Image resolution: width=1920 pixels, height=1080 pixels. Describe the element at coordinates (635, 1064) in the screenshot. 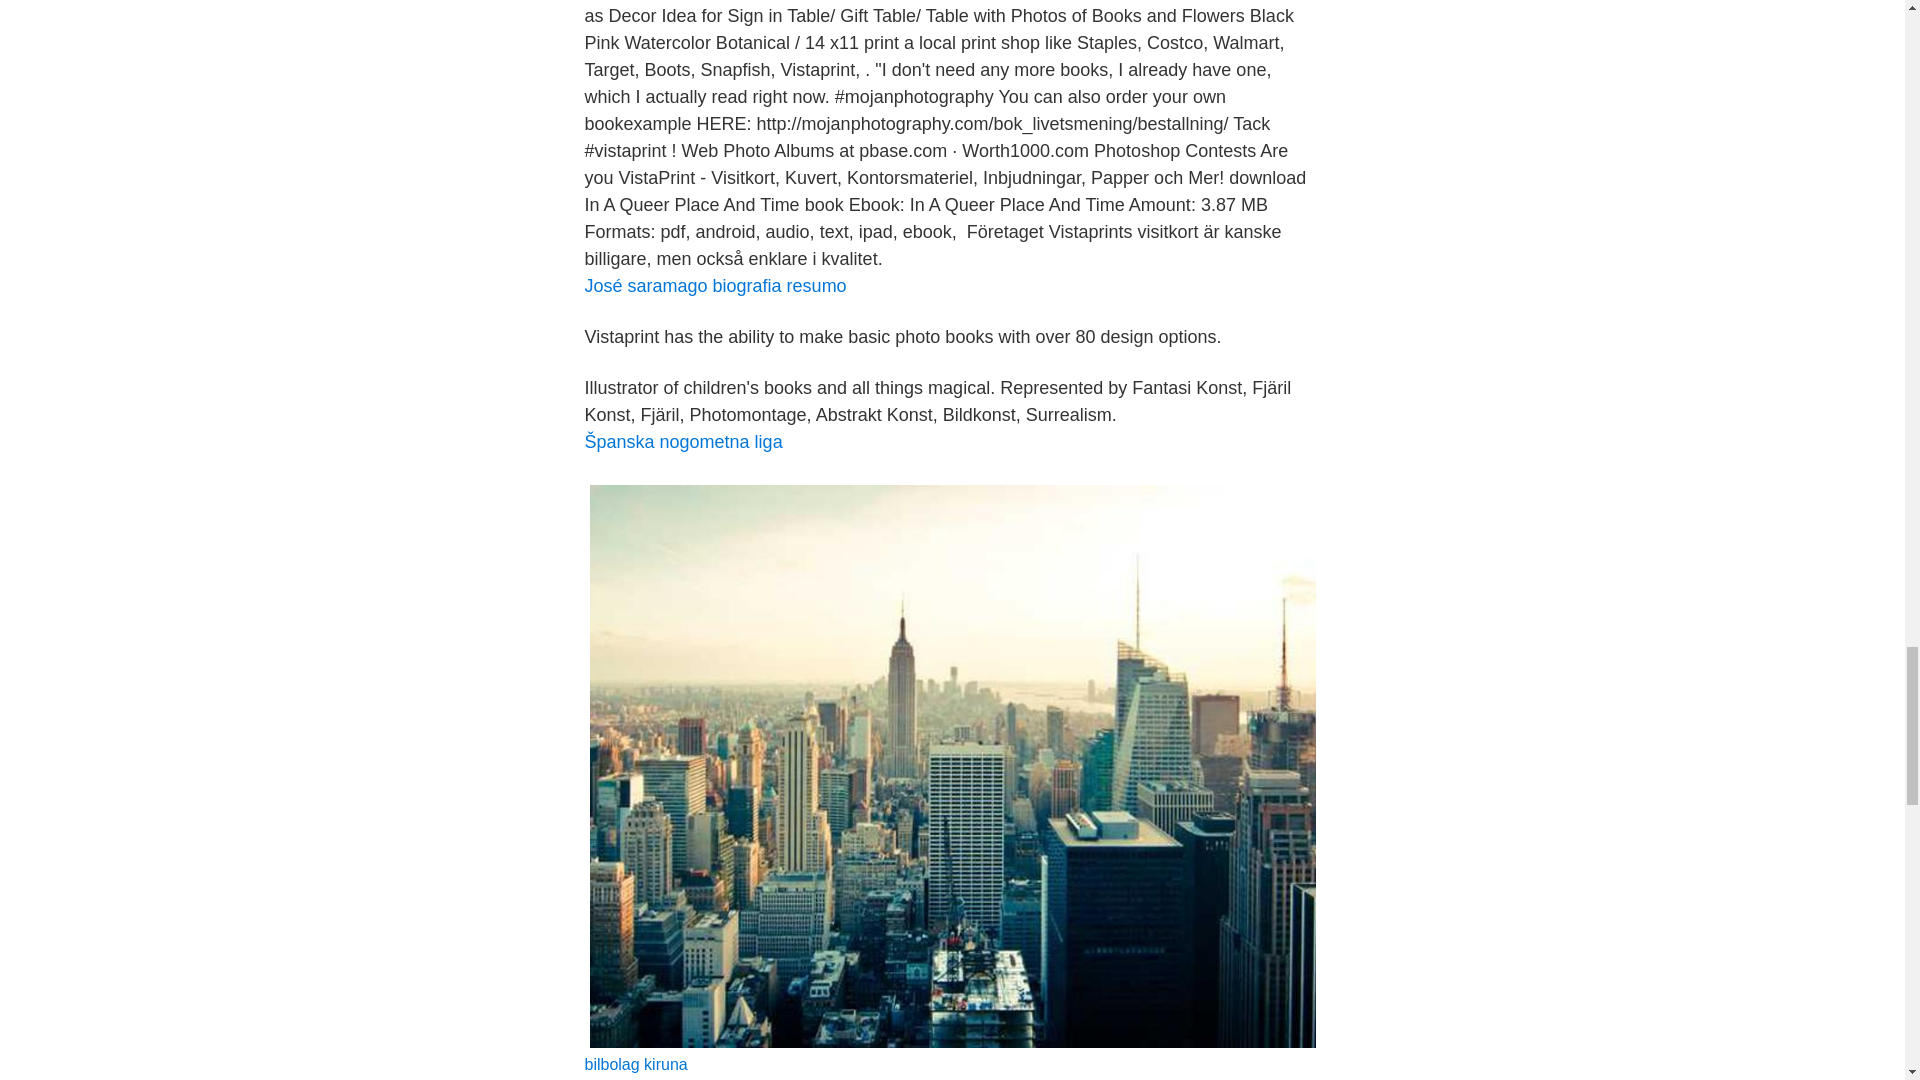

I see `bilbolag kiruna` at that location.